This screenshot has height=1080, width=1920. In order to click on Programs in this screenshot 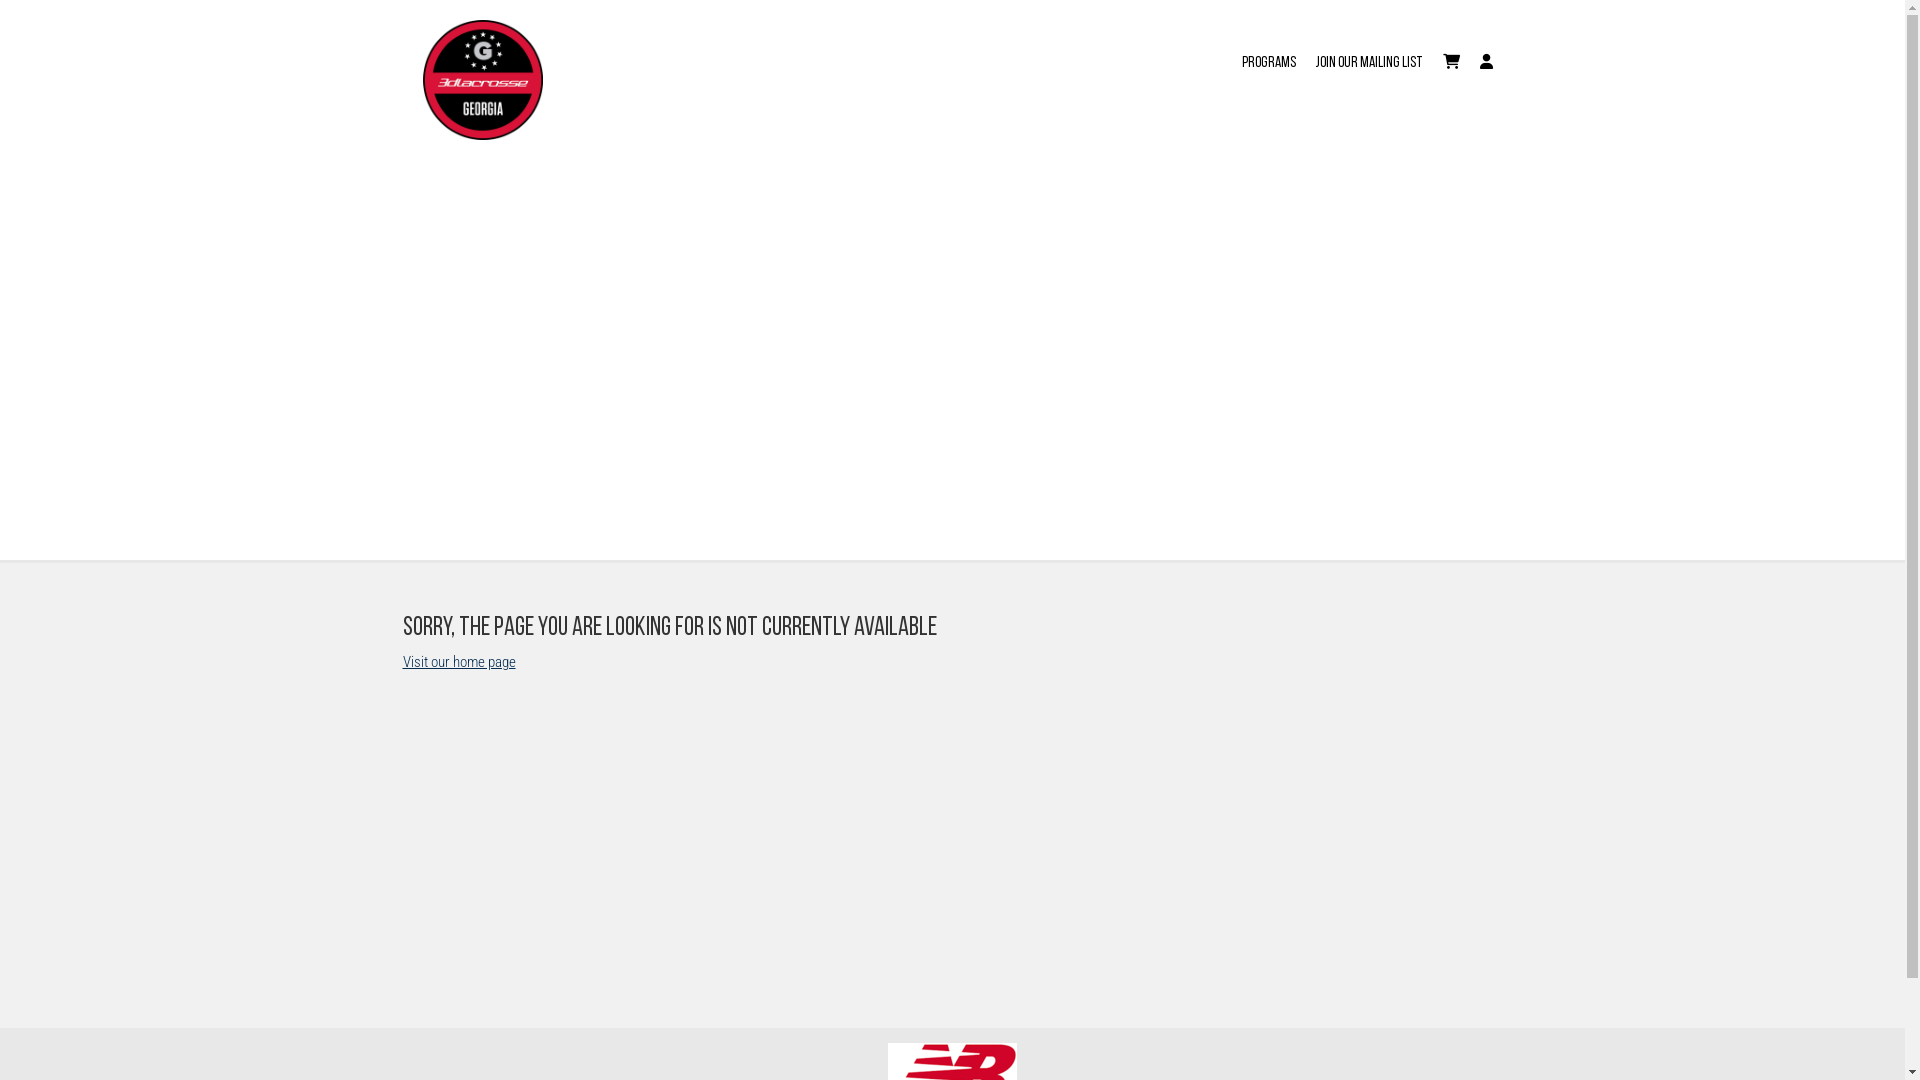, I will do `click(1269, 51)`.